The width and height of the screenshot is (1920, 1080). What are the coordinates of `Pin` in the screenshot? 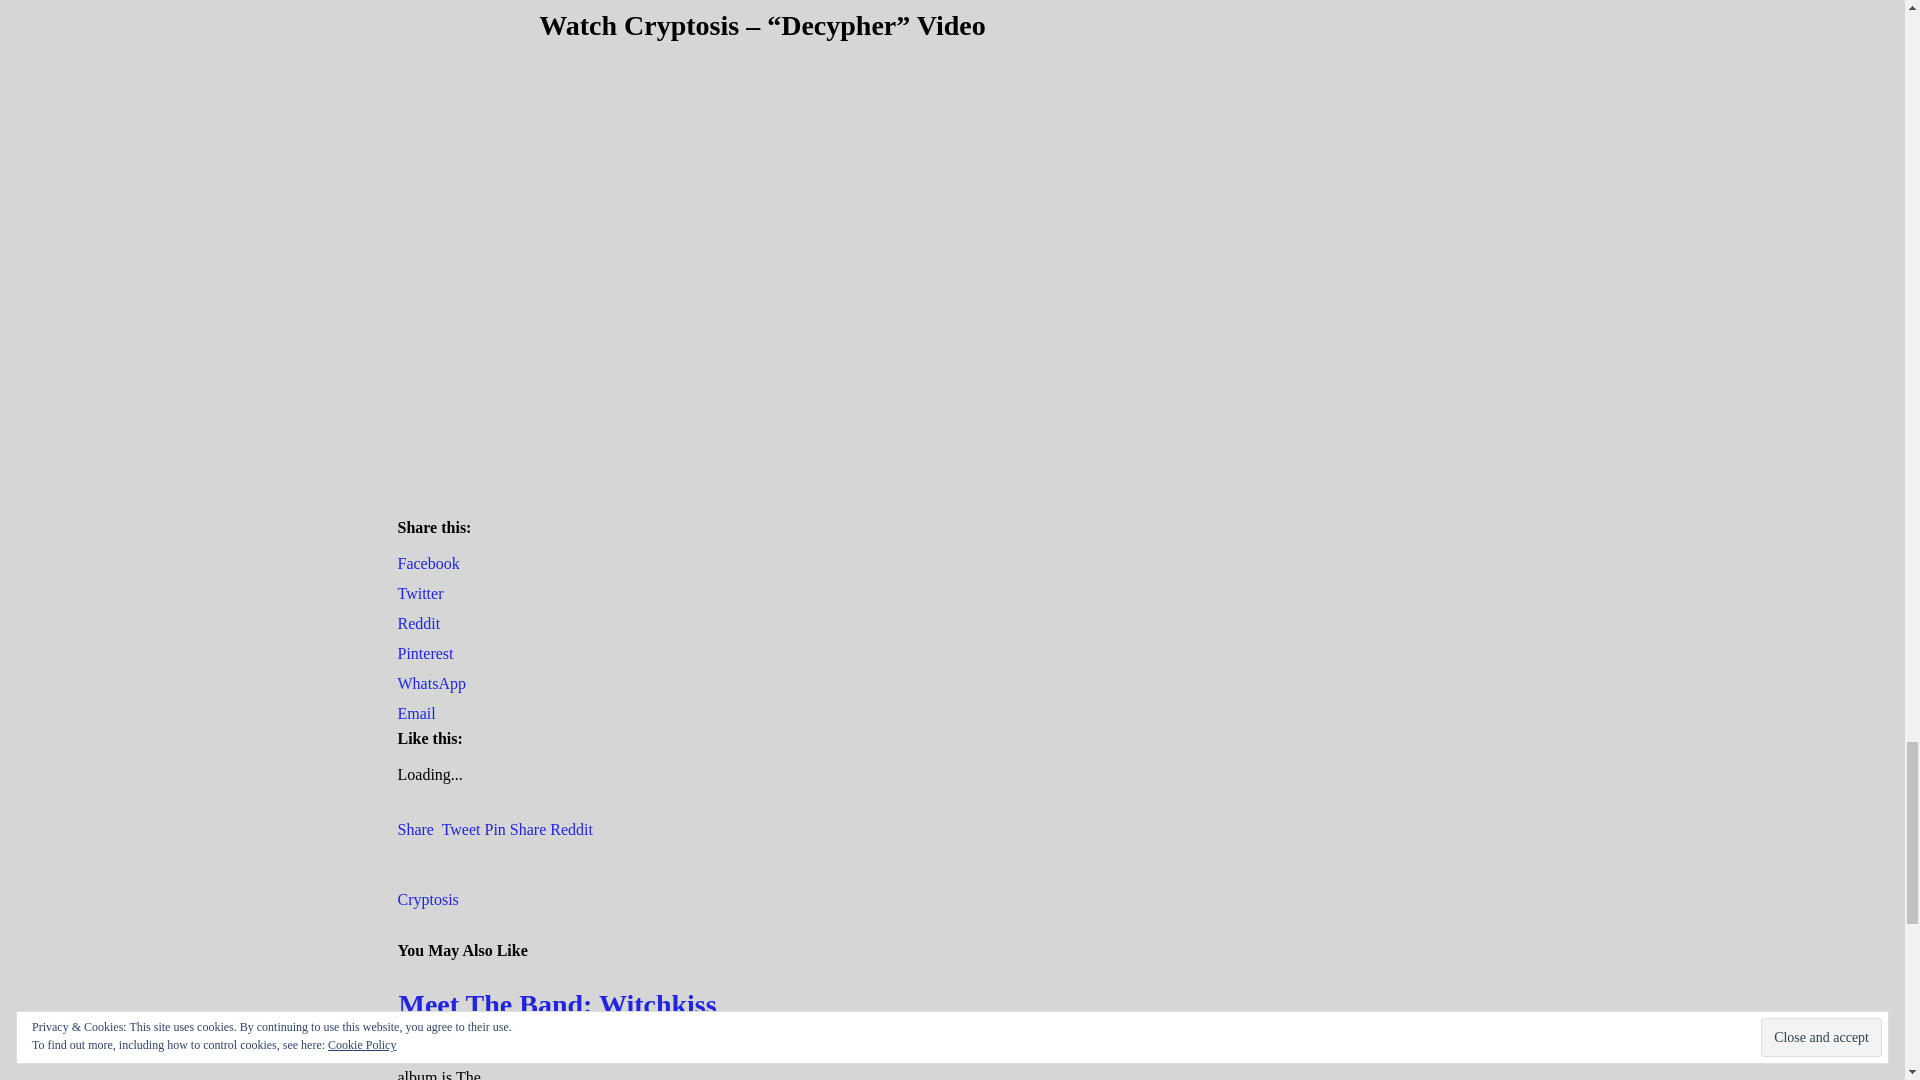 It's located at (496, 829).